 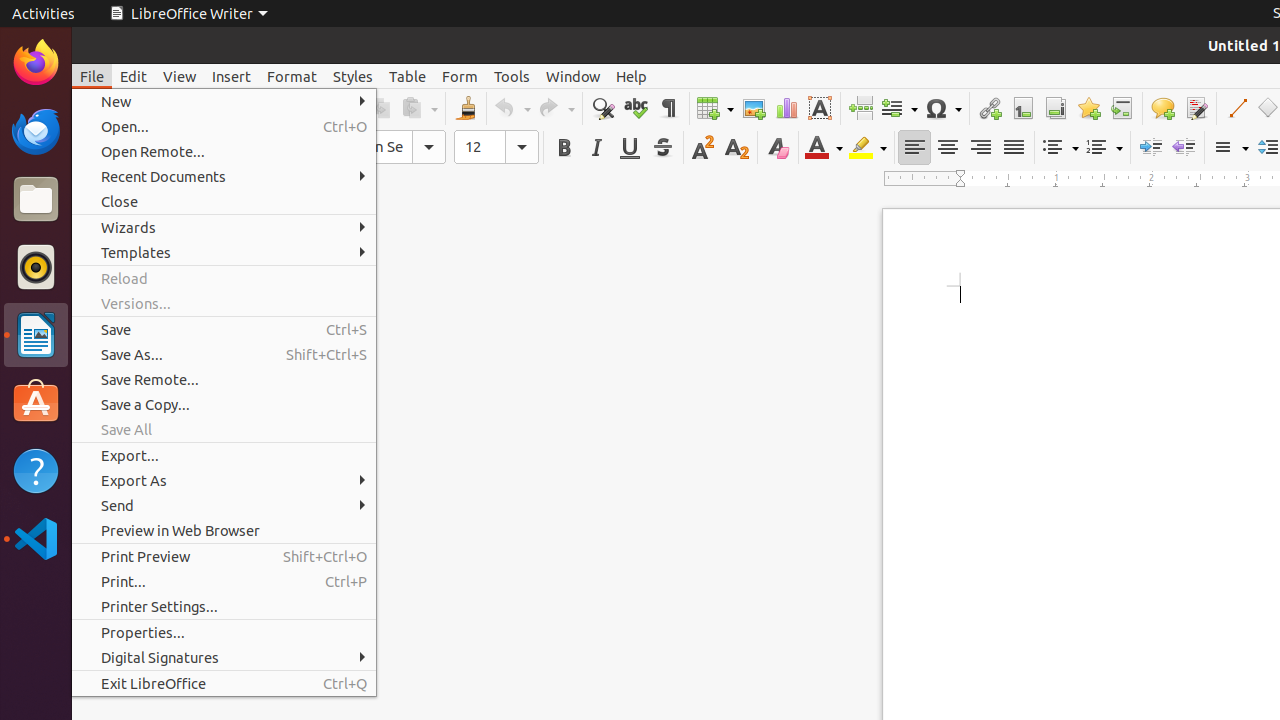 What do you see at coordinates (224, 176) in the screenshot?
I see `Recent Documents` at bounding box center [224, 176].